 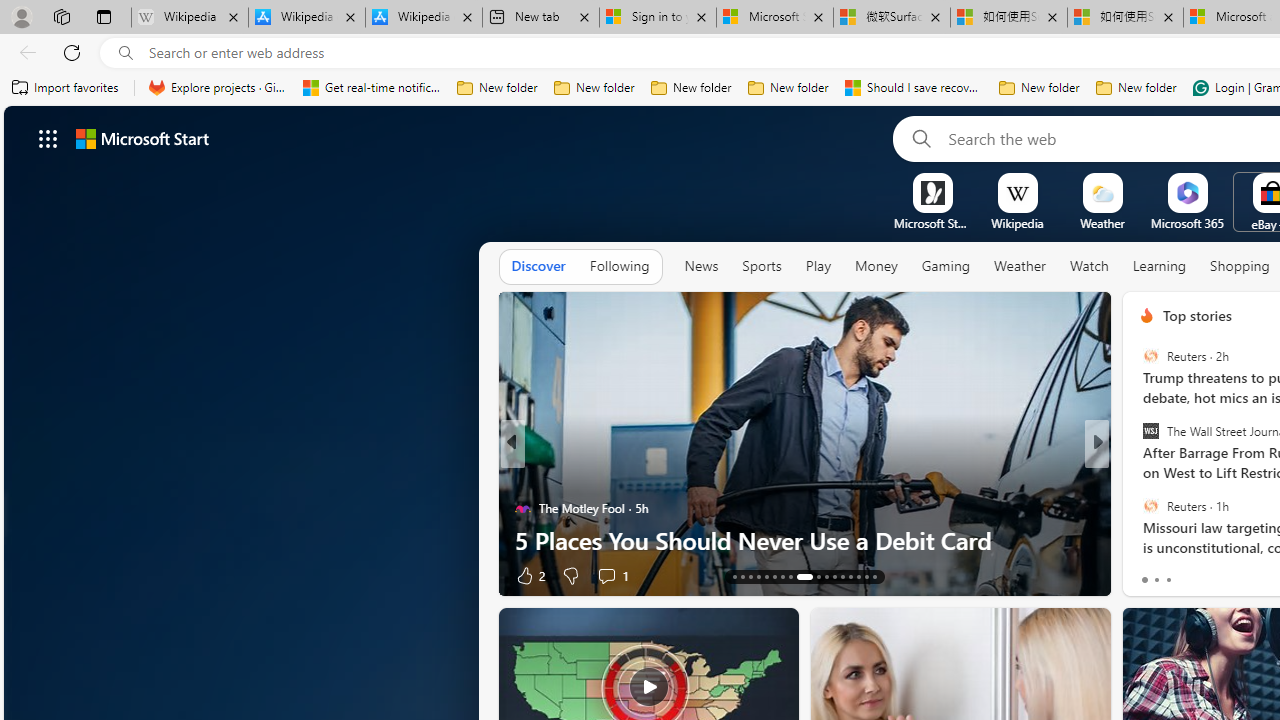 I want to click on Top stories, so click(x=1196, y=315).